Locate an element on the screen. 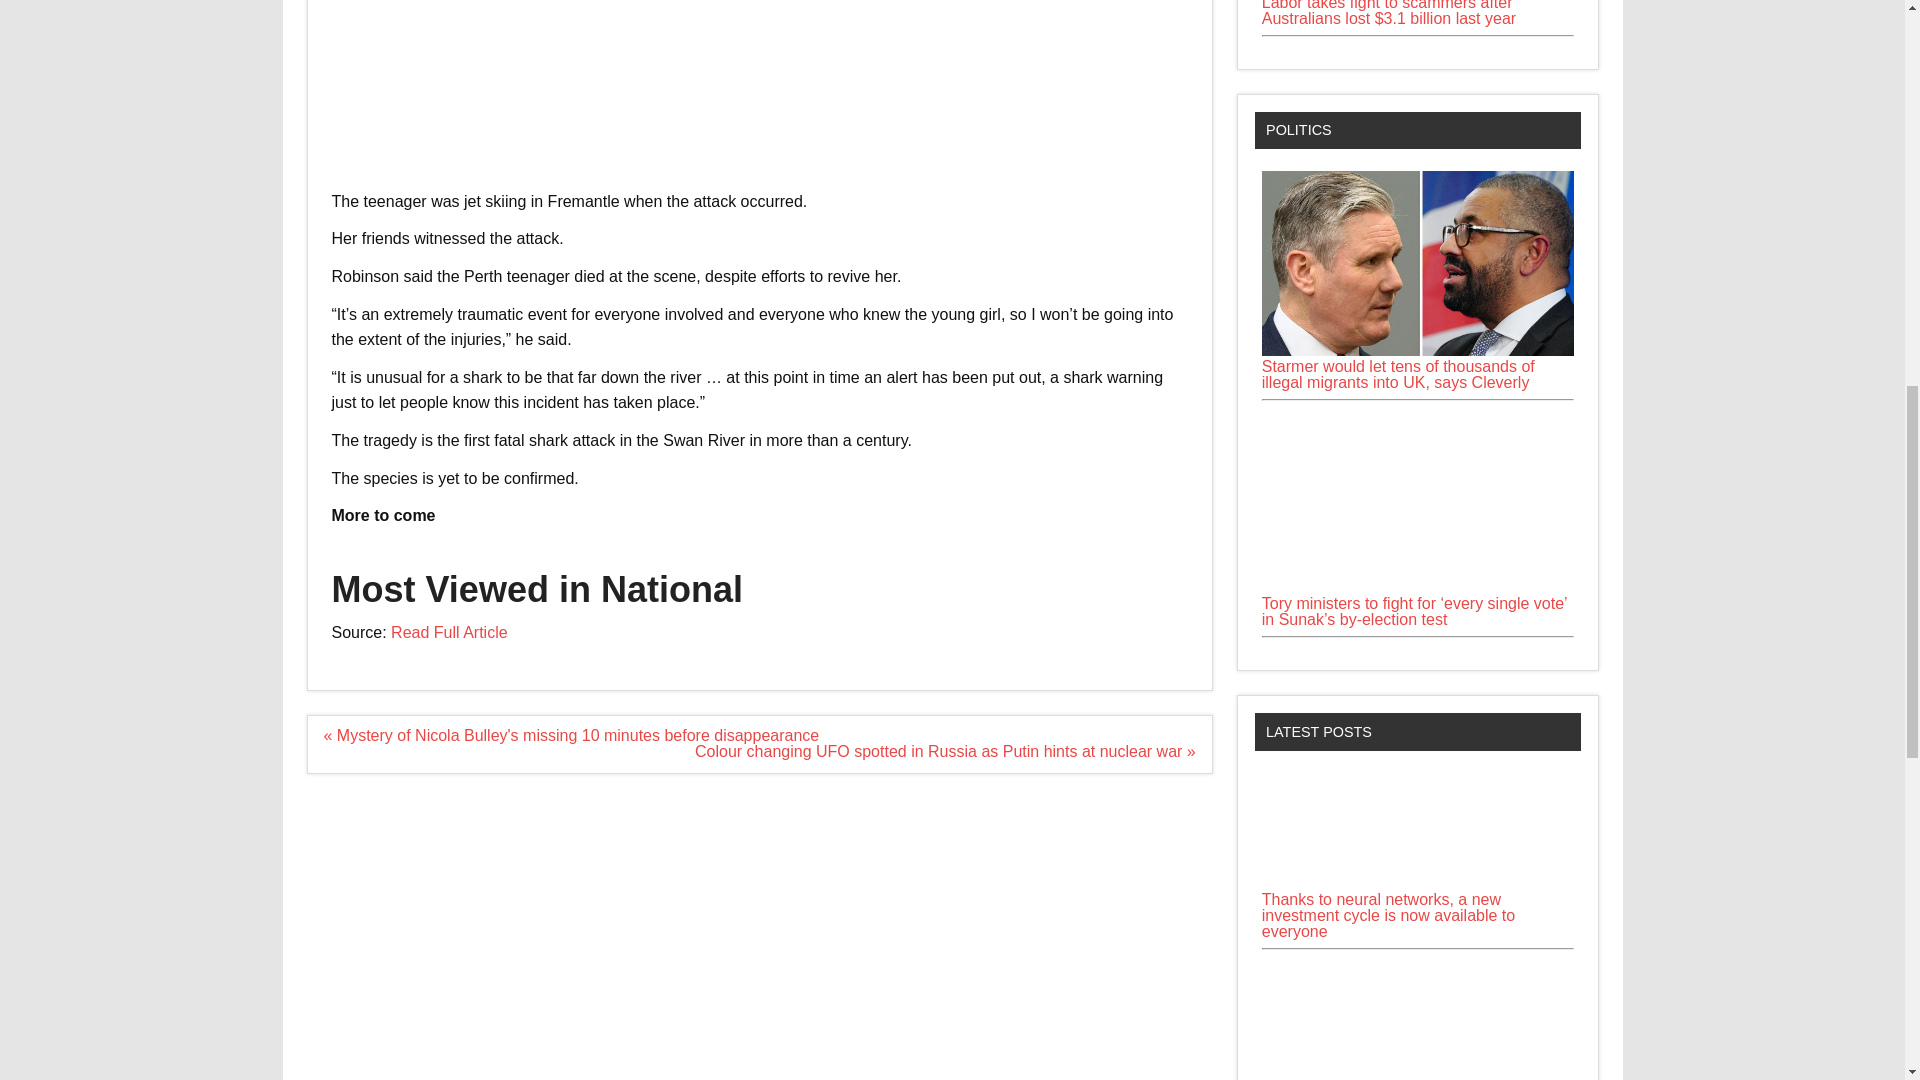 Image resolution: width=1920 pixels, height=1080 pixels. Read Full Article is located at coordinates (450, 632).